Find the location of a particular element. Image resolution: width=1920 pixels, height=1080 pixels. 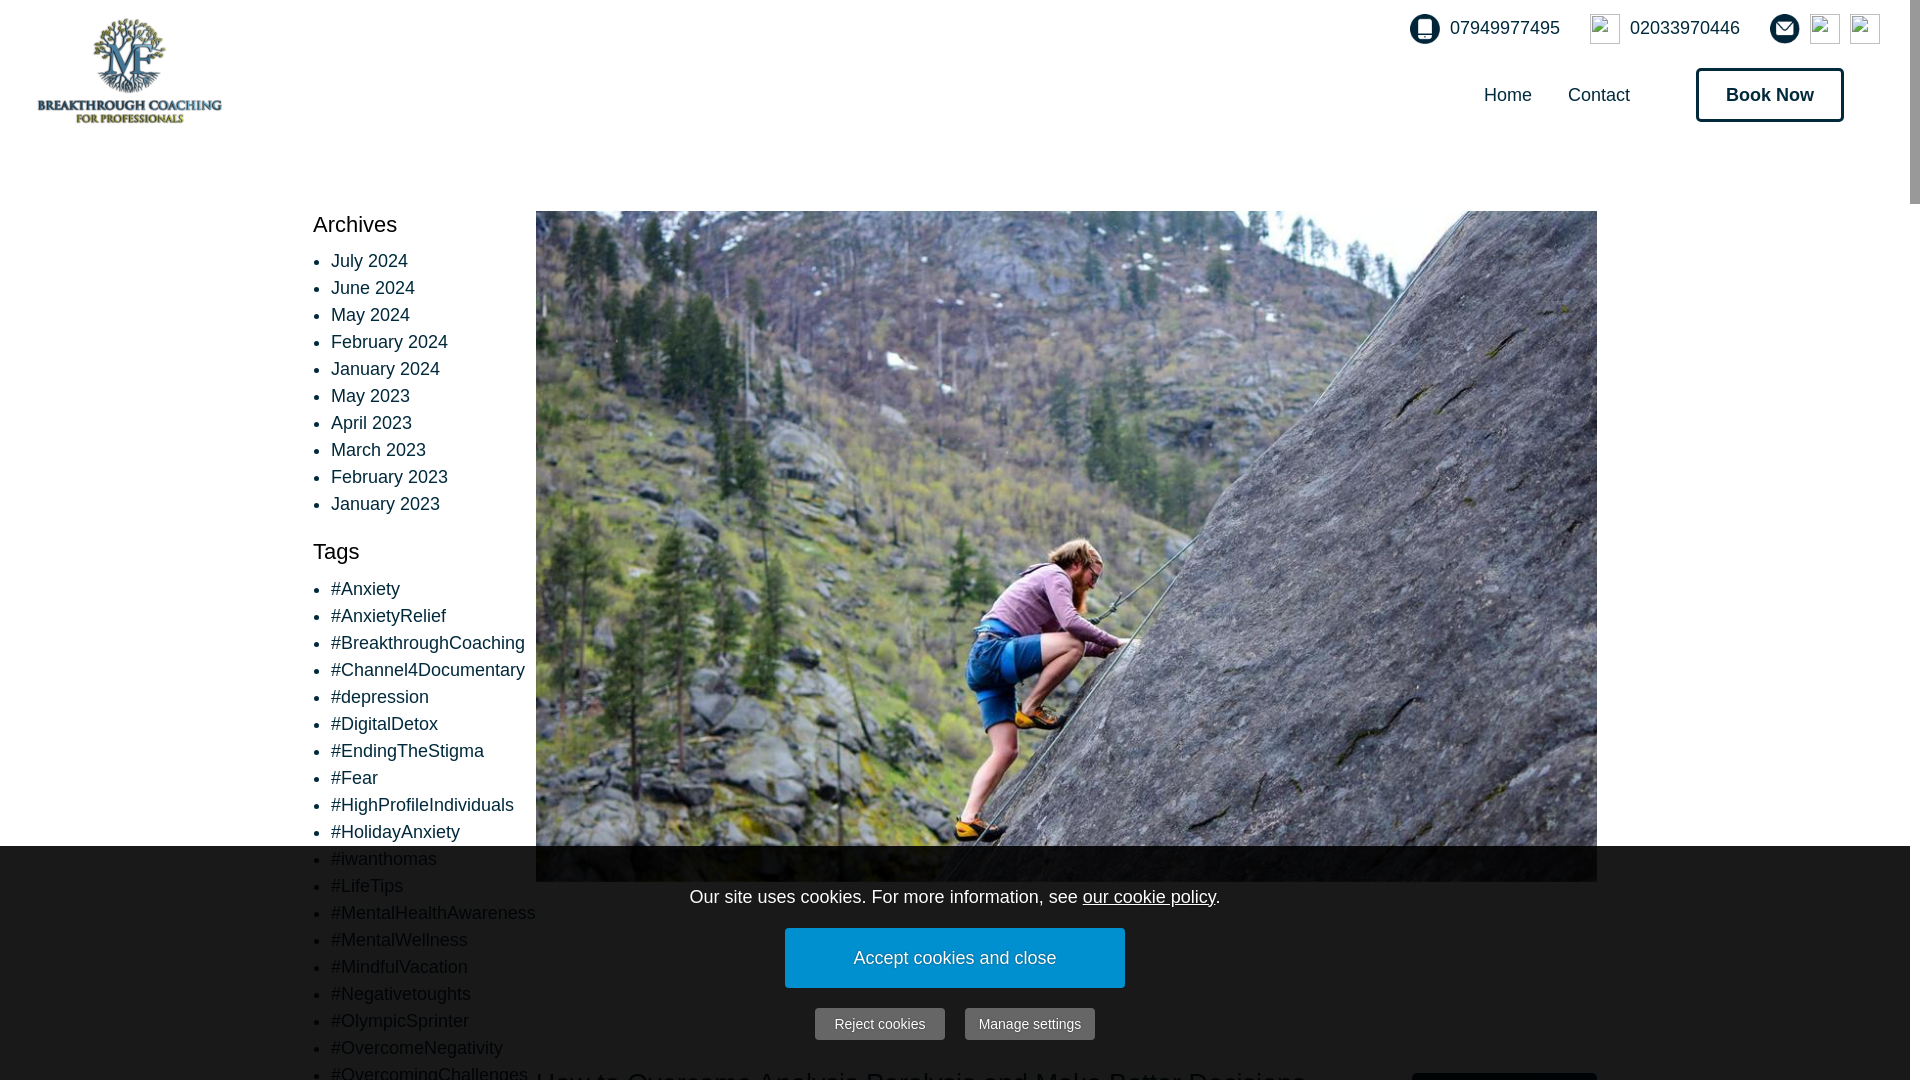

February 2023 is located at coordinates (388, 476).